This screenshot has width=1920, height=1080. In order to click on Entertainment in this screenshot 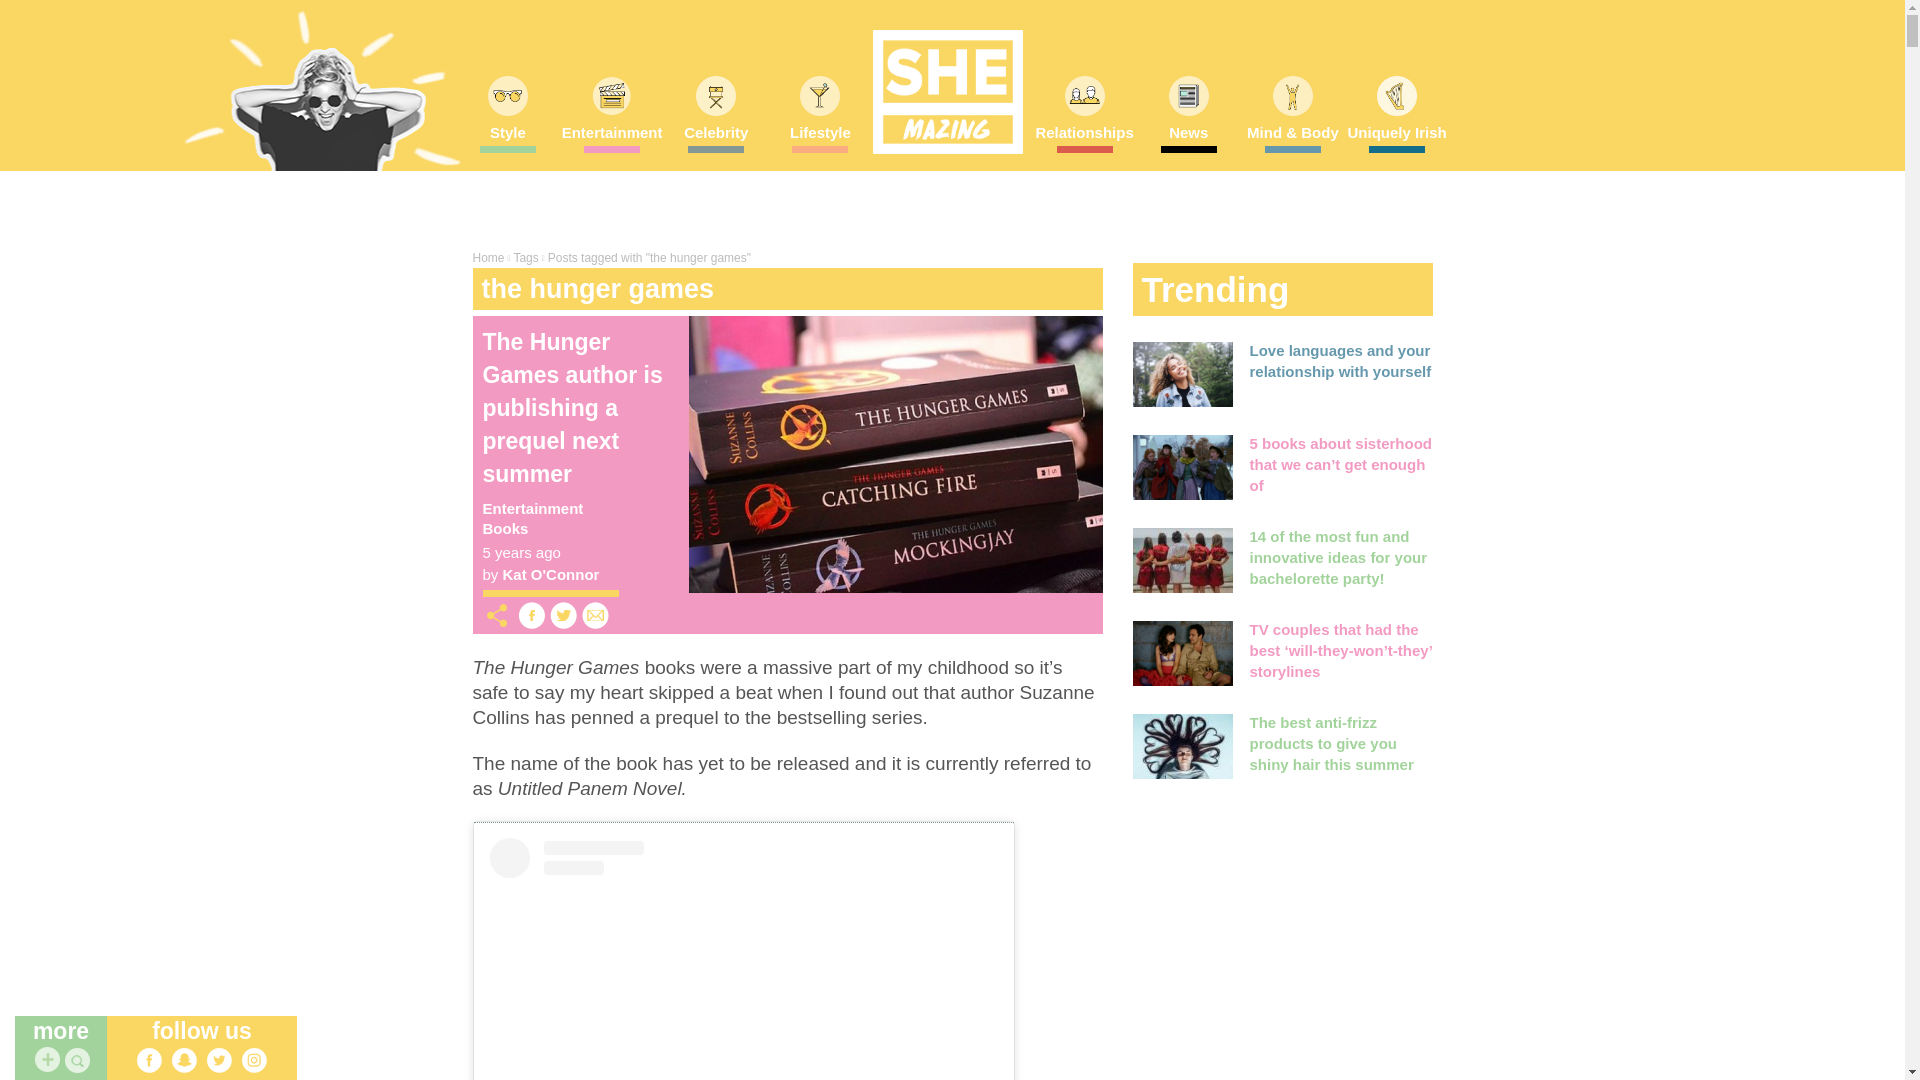, I will do `click(612, 138)`.